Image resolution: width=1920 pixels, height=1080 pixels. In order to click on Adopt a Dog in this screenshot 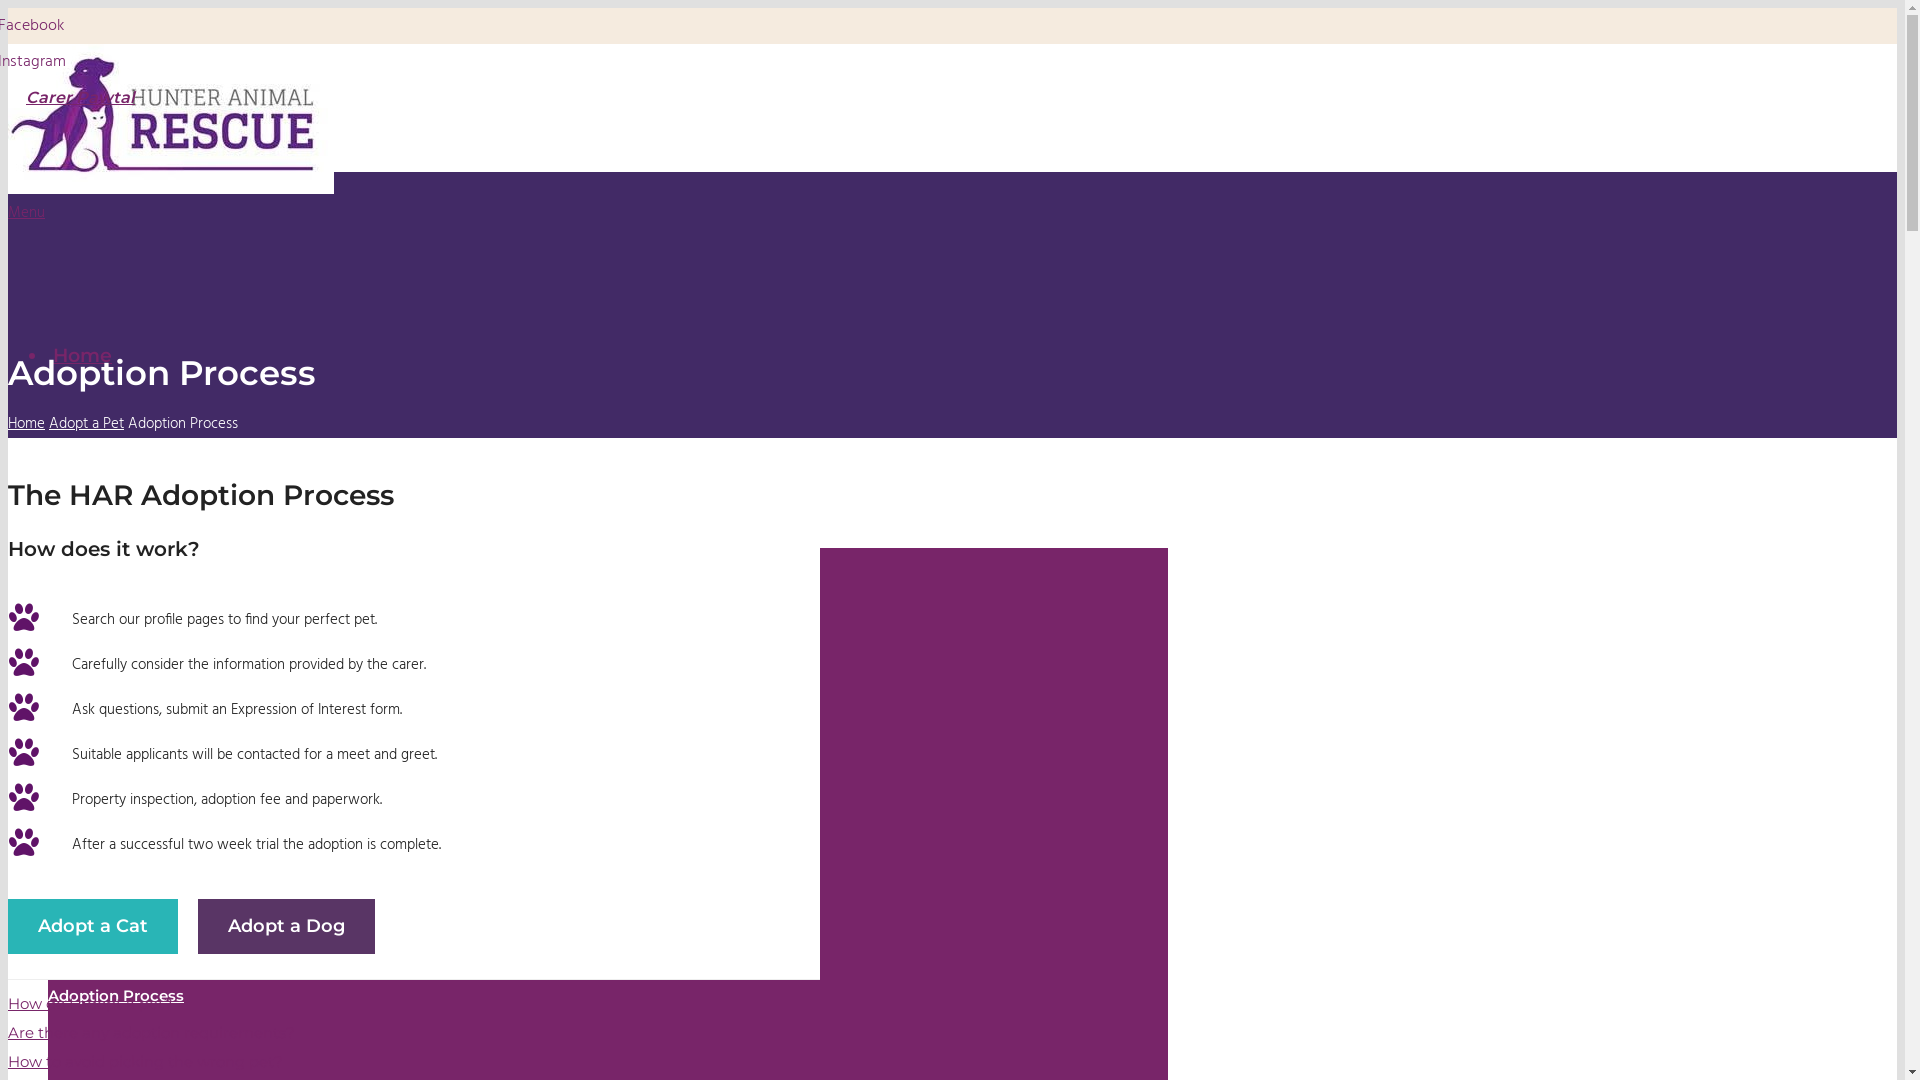, I will do `click(286, 926)`.